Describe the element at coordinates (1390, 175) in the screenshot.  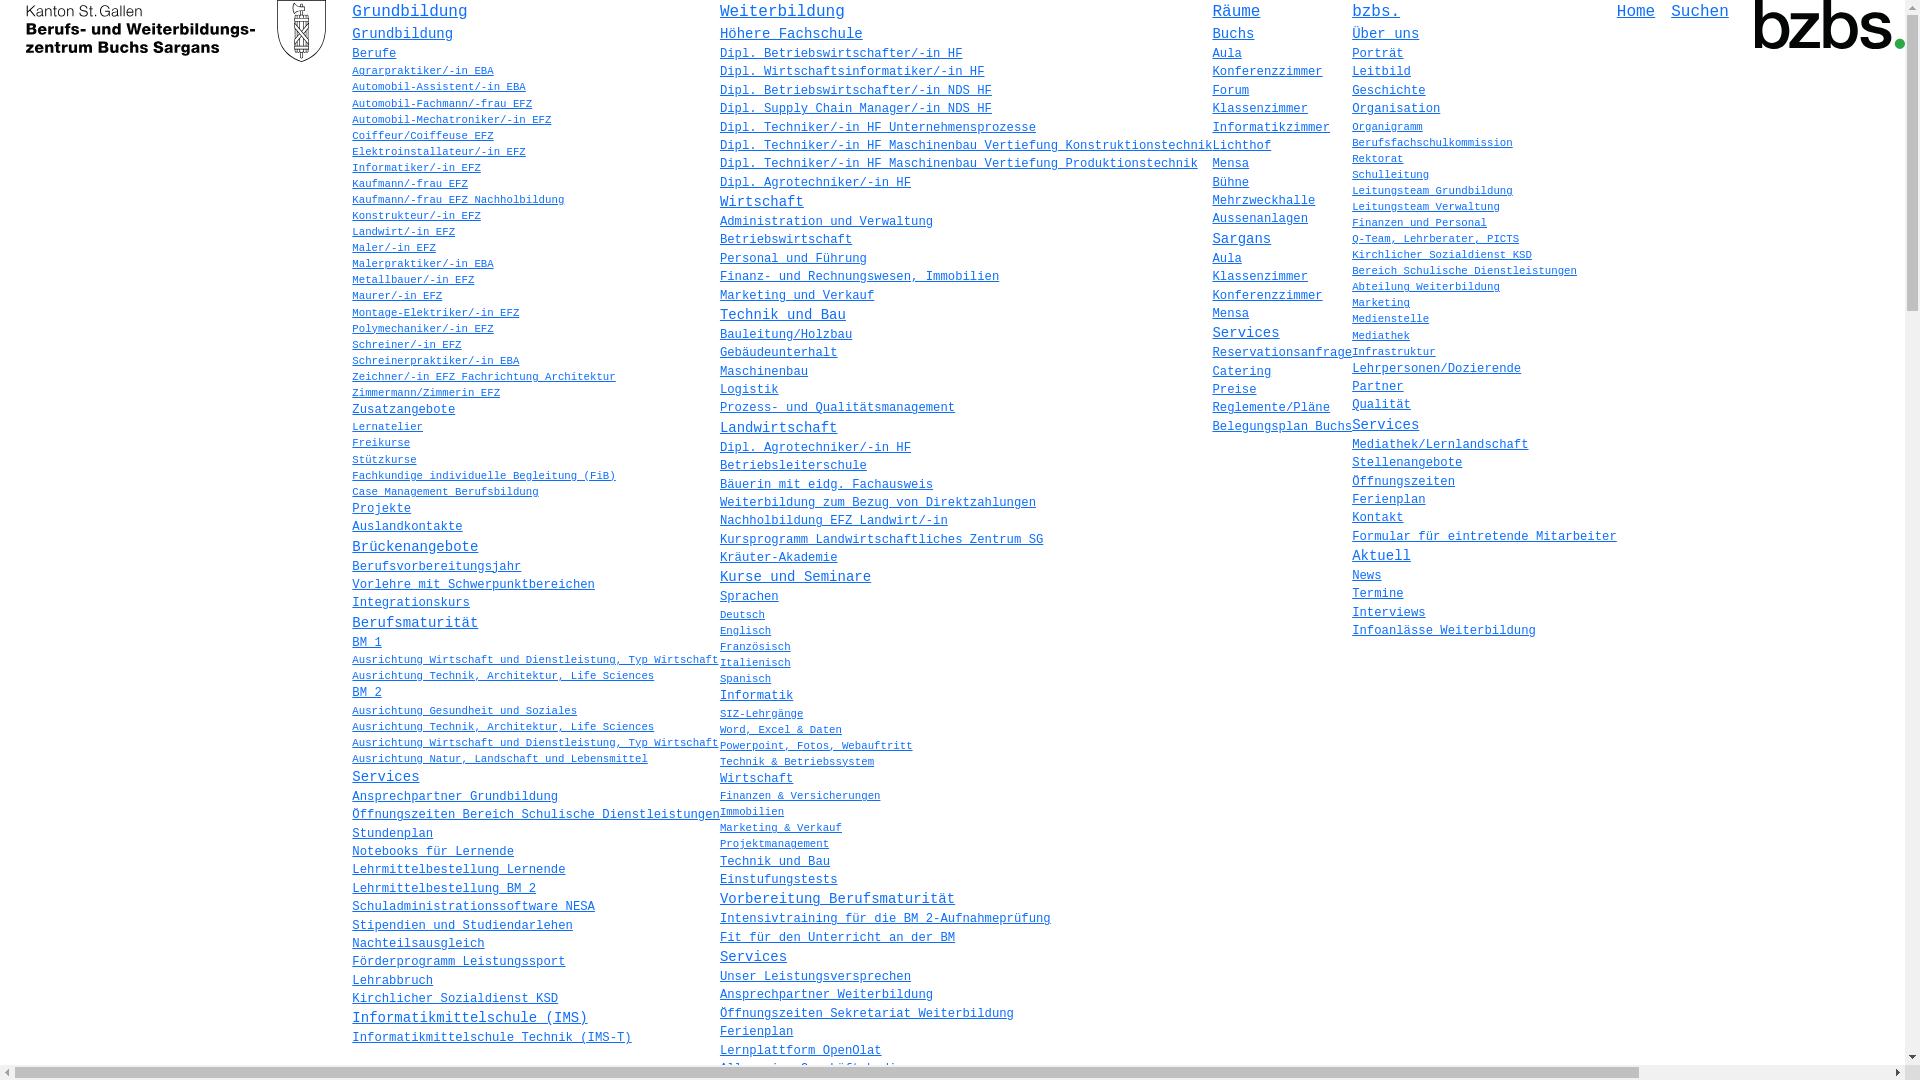
I see `Schulleitung` at that location.